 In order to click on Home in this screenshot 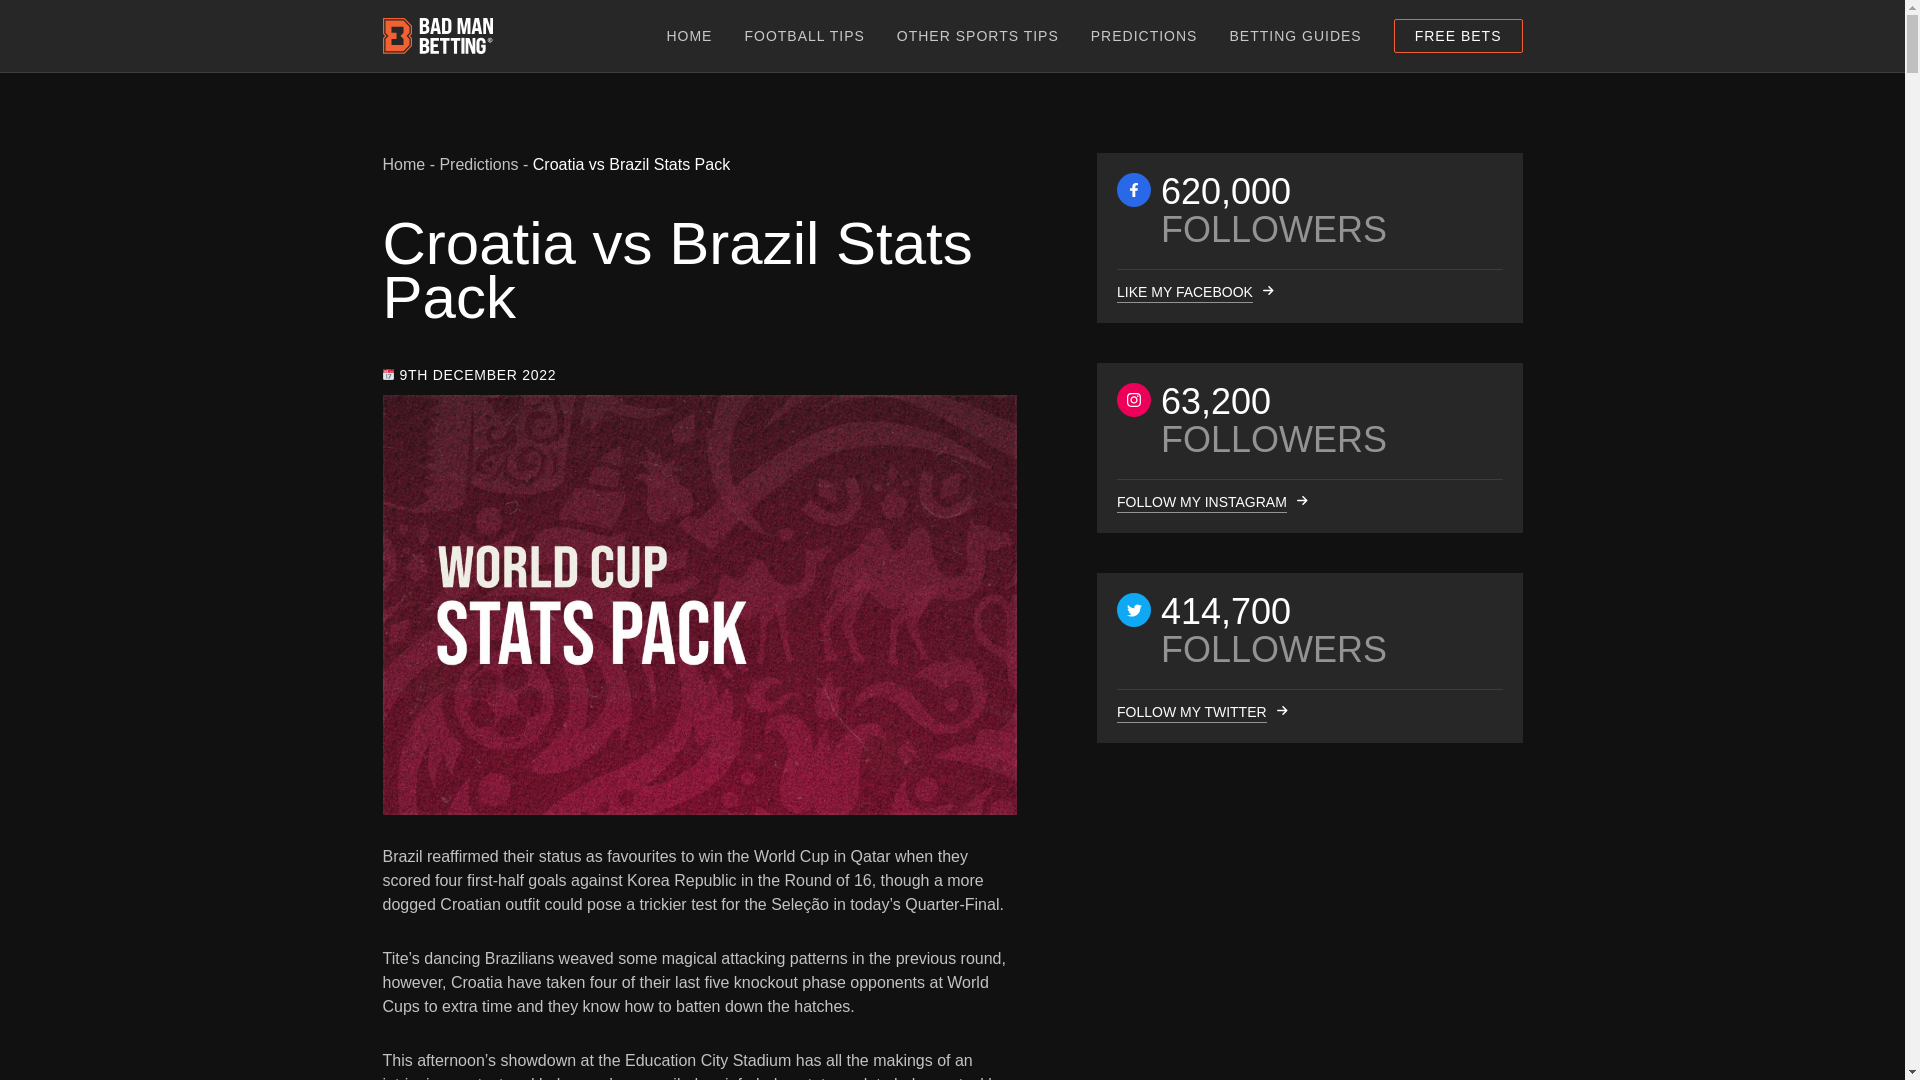, I will do `click(403, 164)`.